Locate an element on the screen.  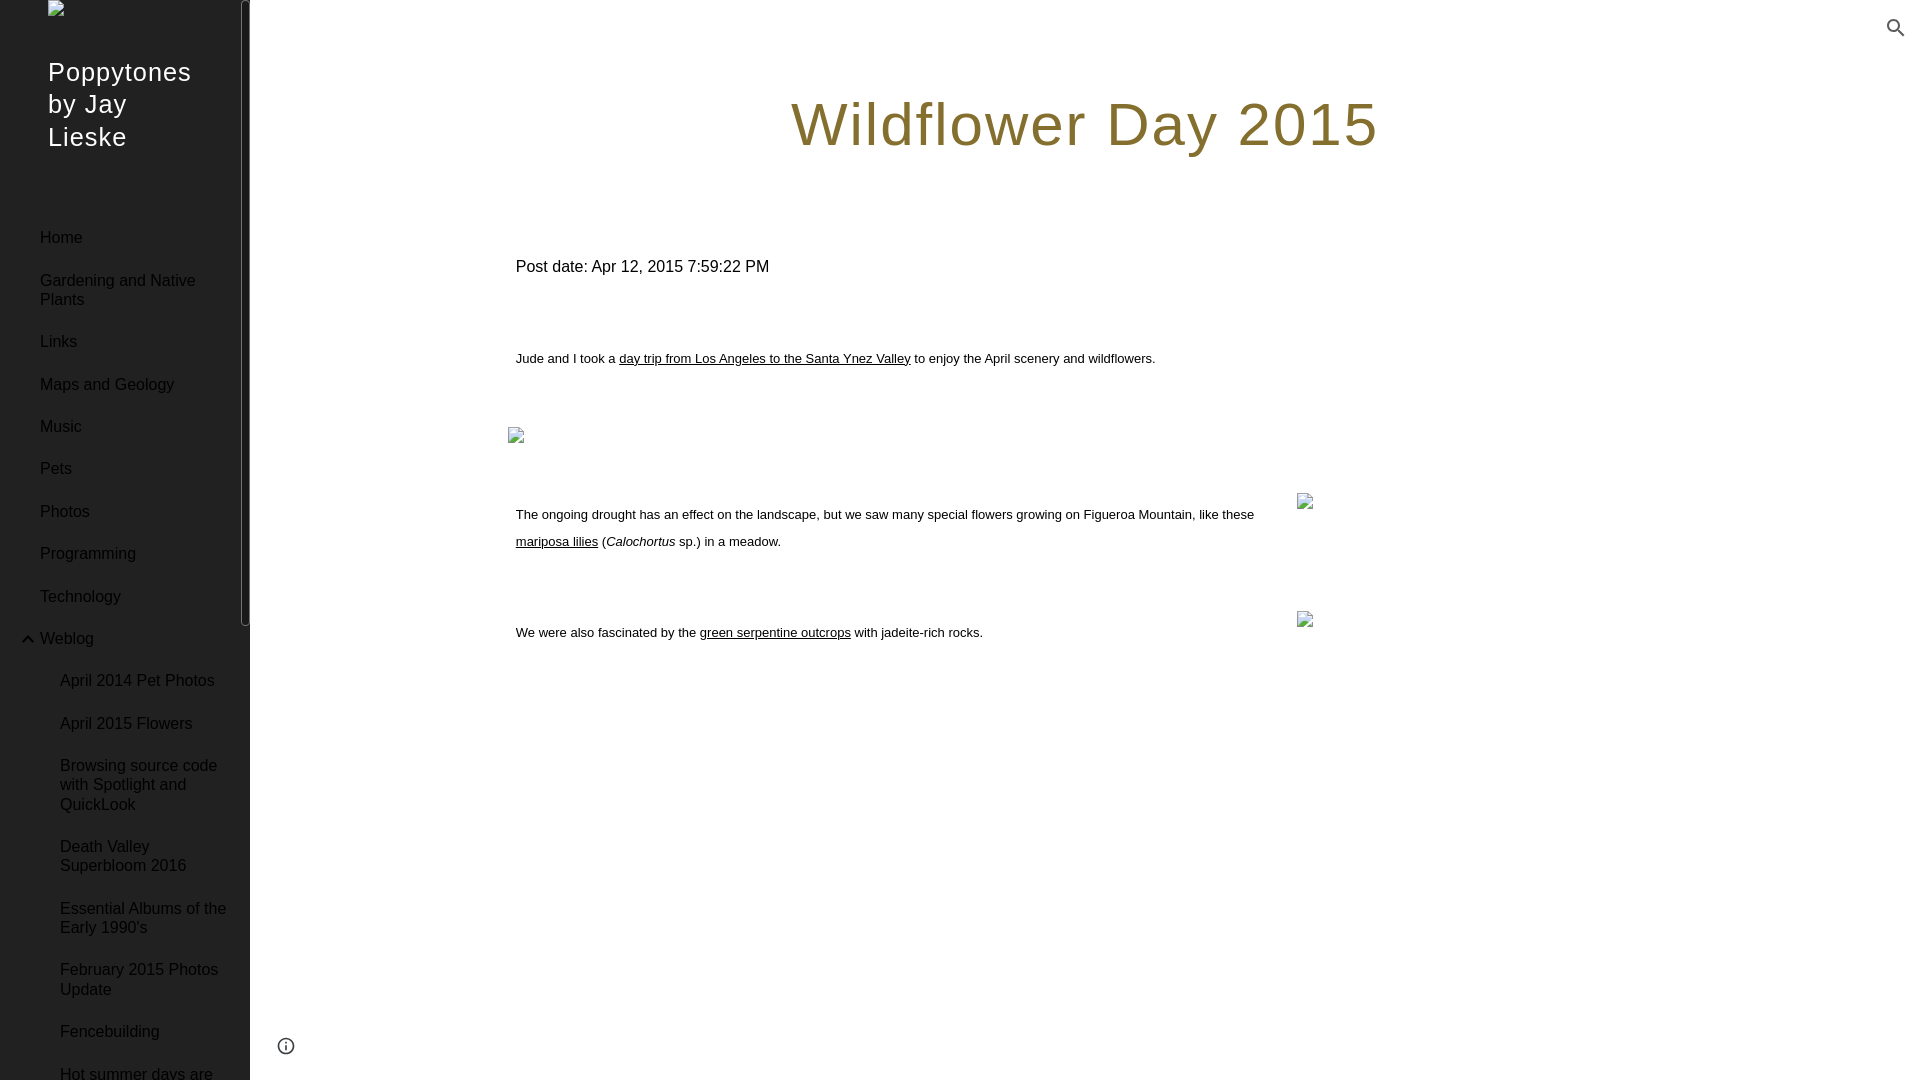
Fencebuilding is located at coordinates (142, 1032).